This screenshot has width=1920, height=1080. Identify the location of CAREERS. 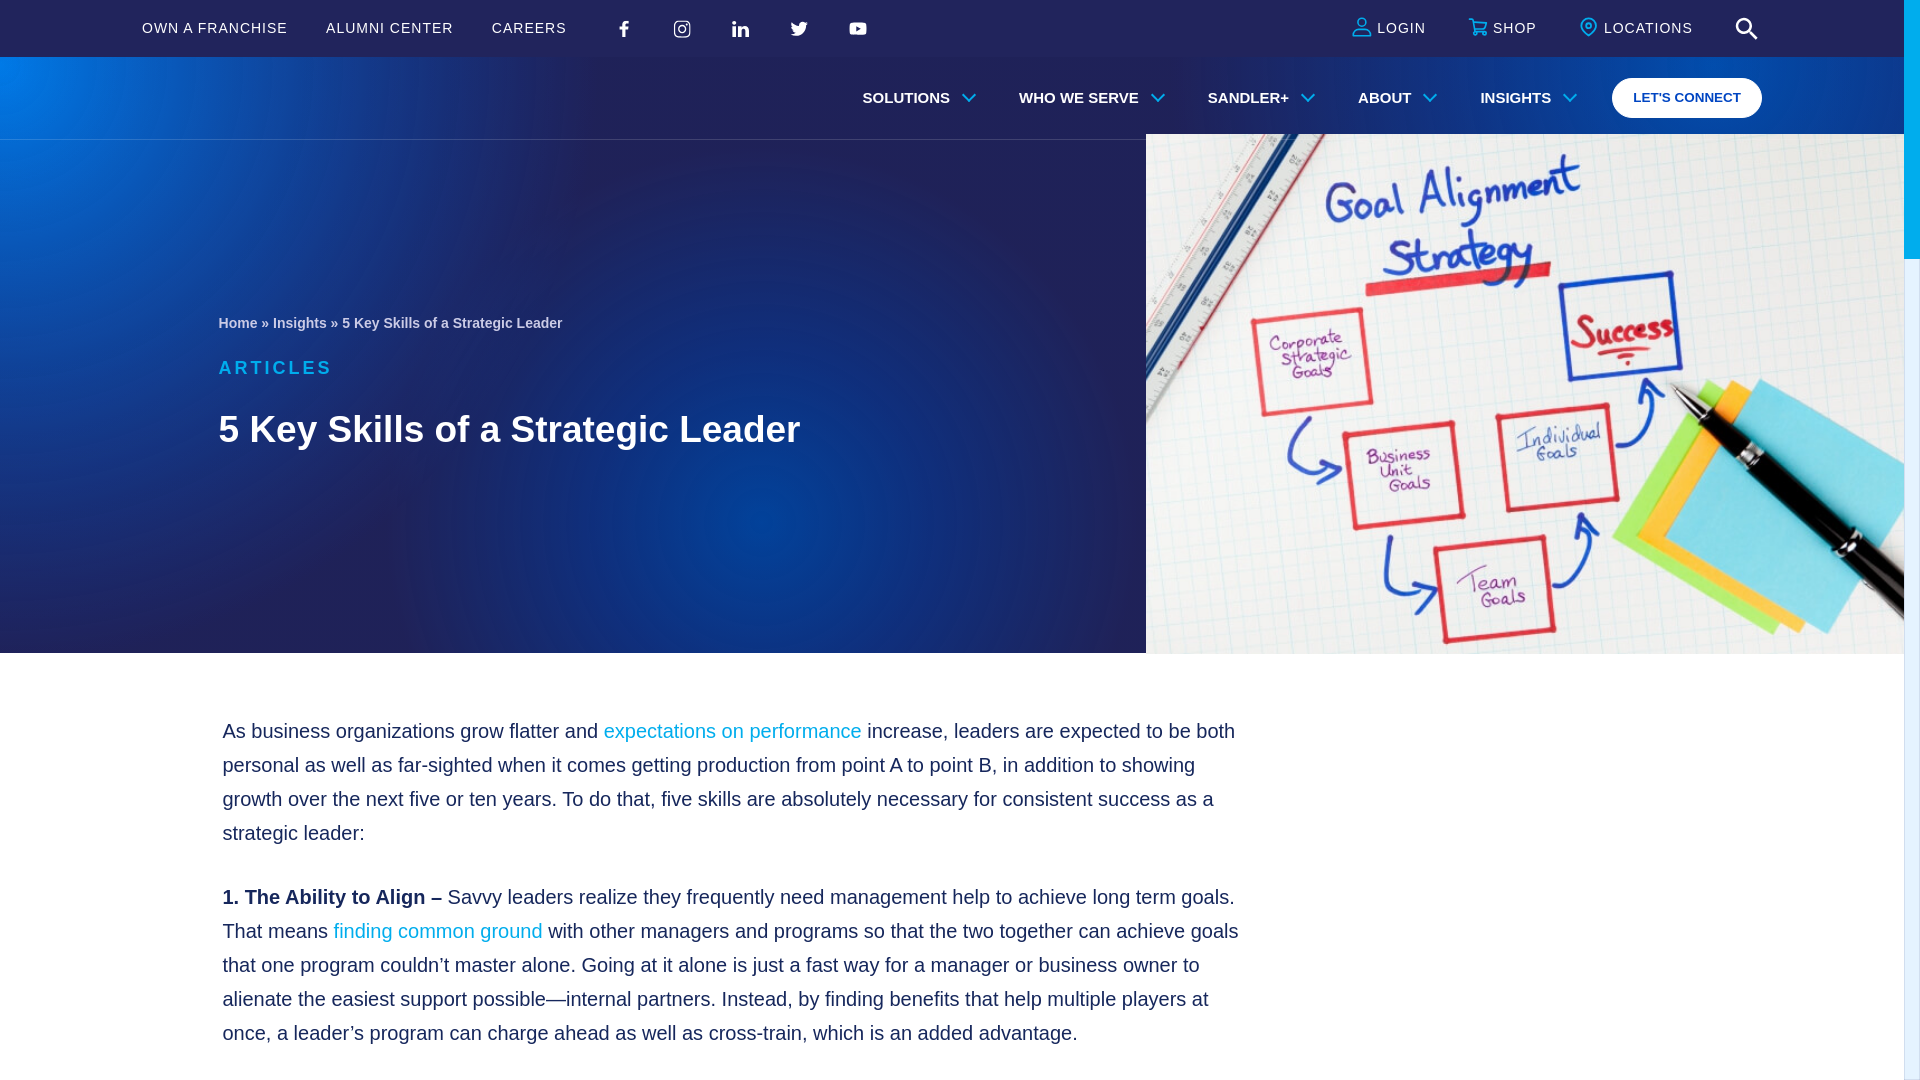
(528, 28).